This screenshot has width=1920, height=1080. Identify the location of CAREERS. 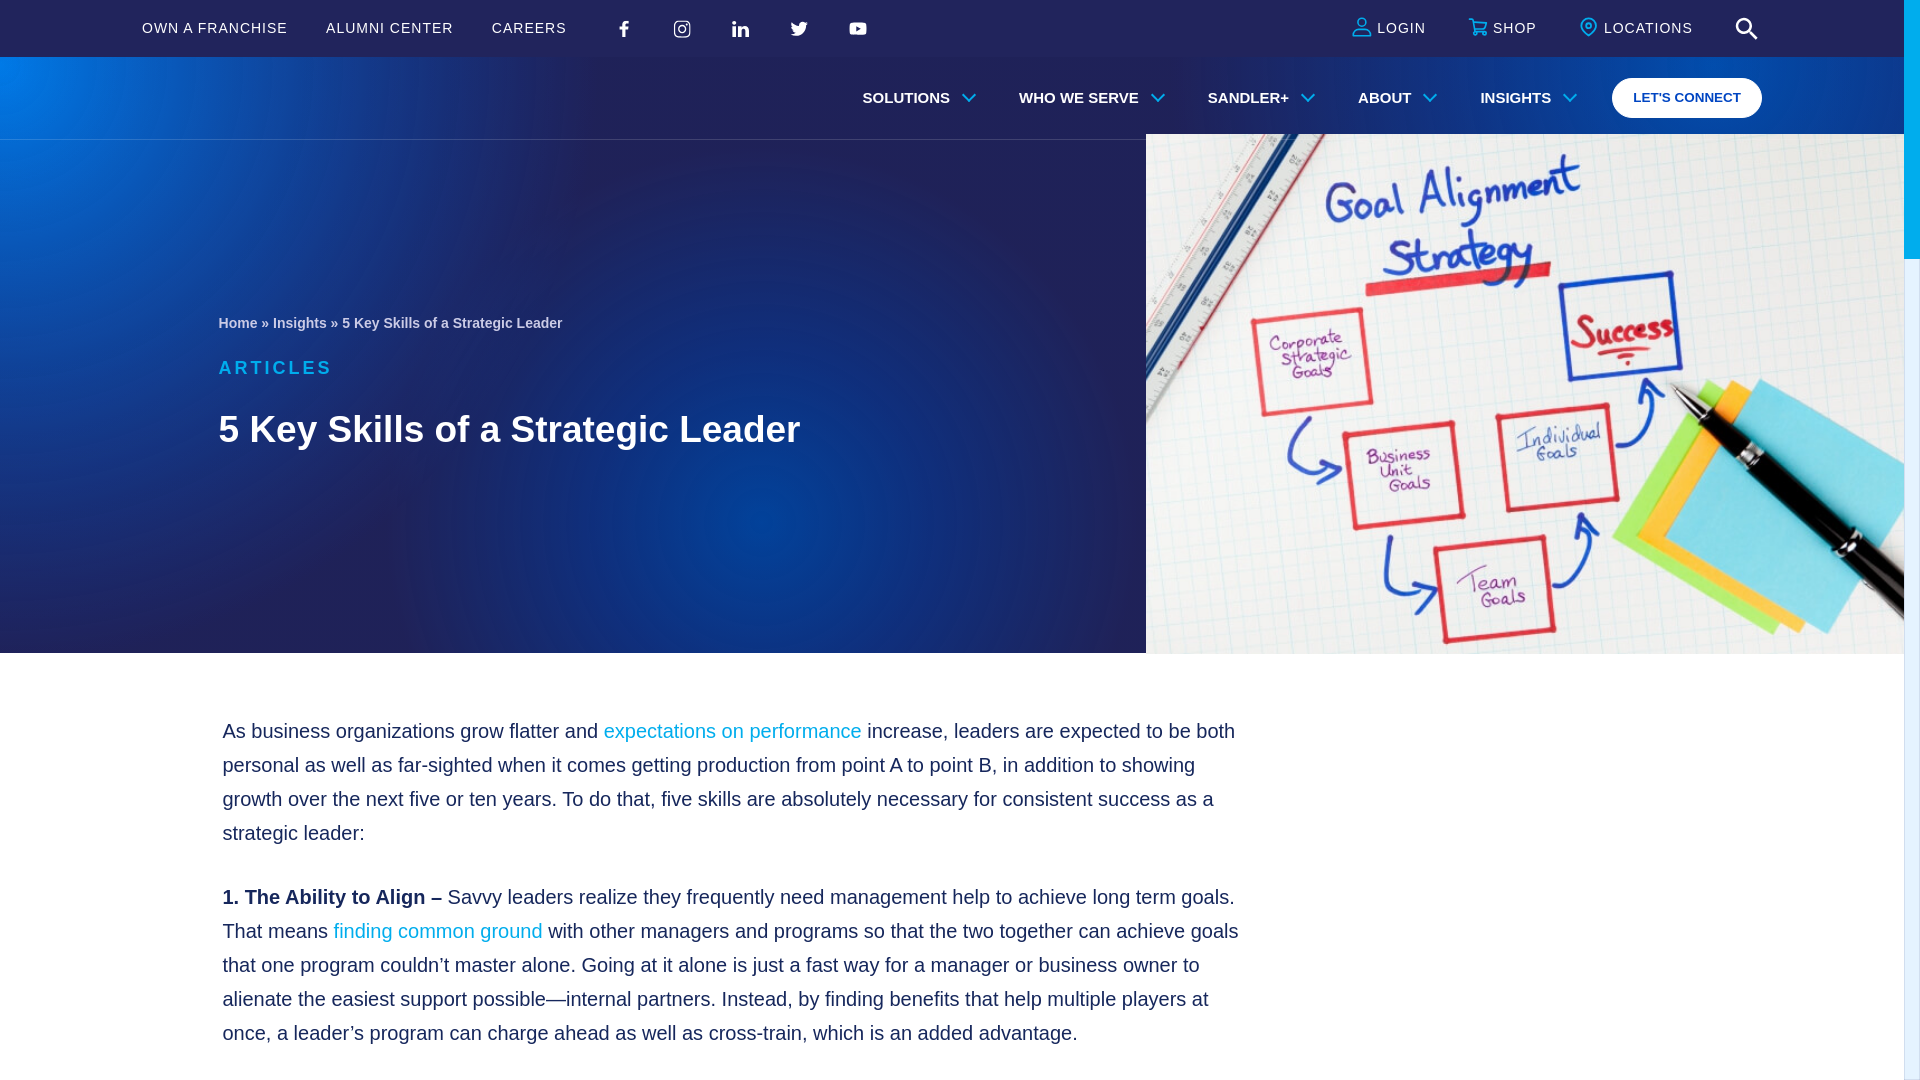
(528, 28).